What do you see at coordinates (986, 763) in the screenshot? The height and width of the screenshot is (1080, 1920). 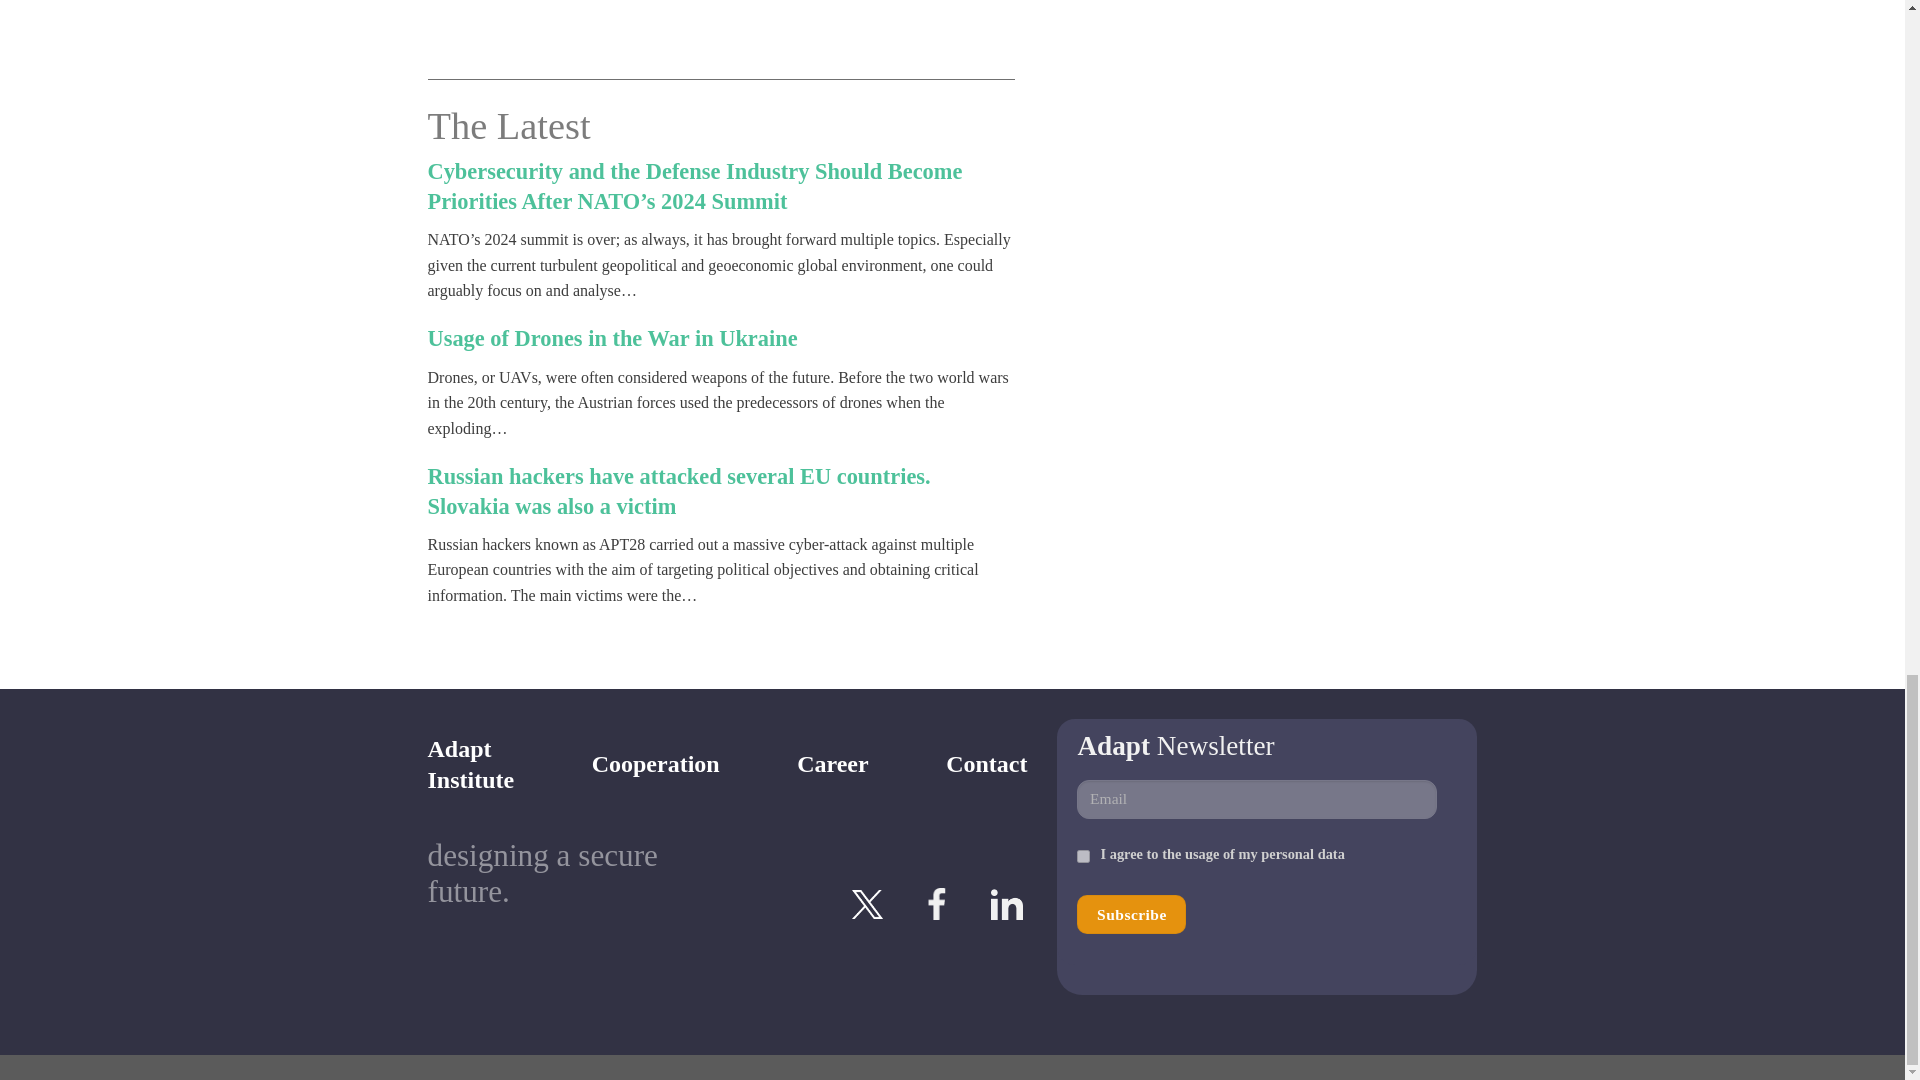 I see `Contact` at bounding box center [986, 763].